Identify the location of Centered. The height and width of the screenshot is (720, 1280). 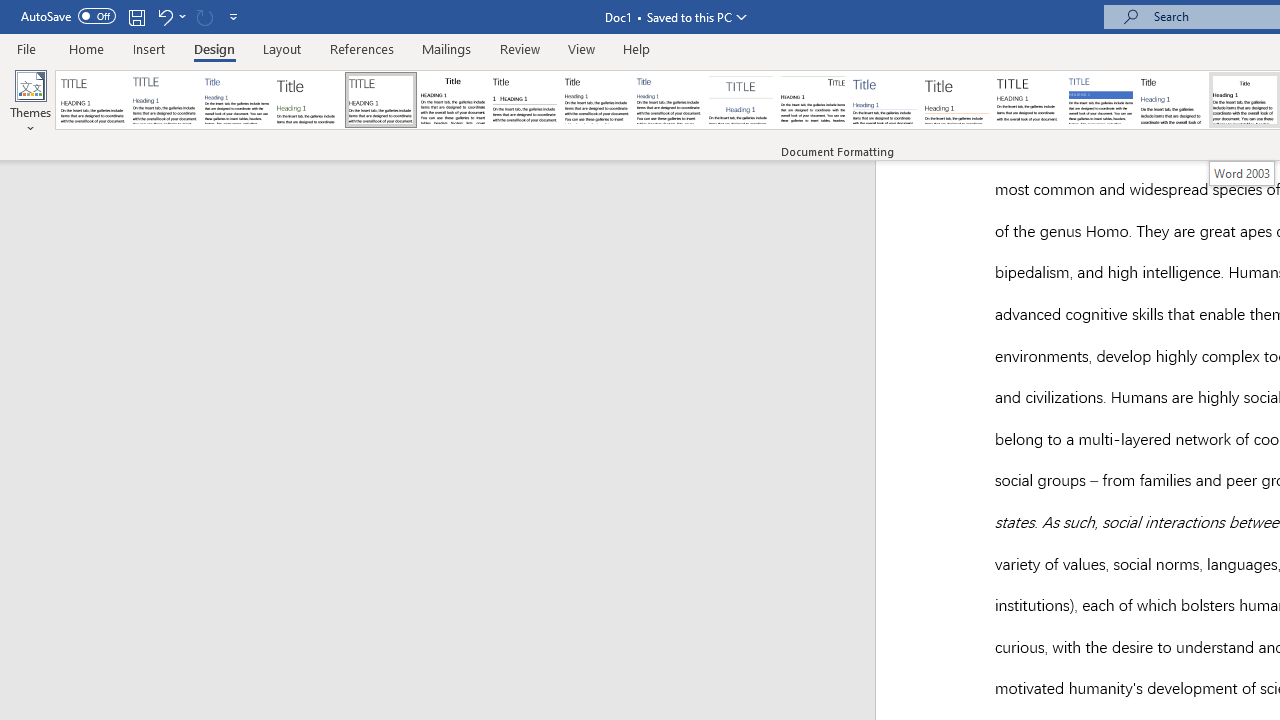
(740, 100).